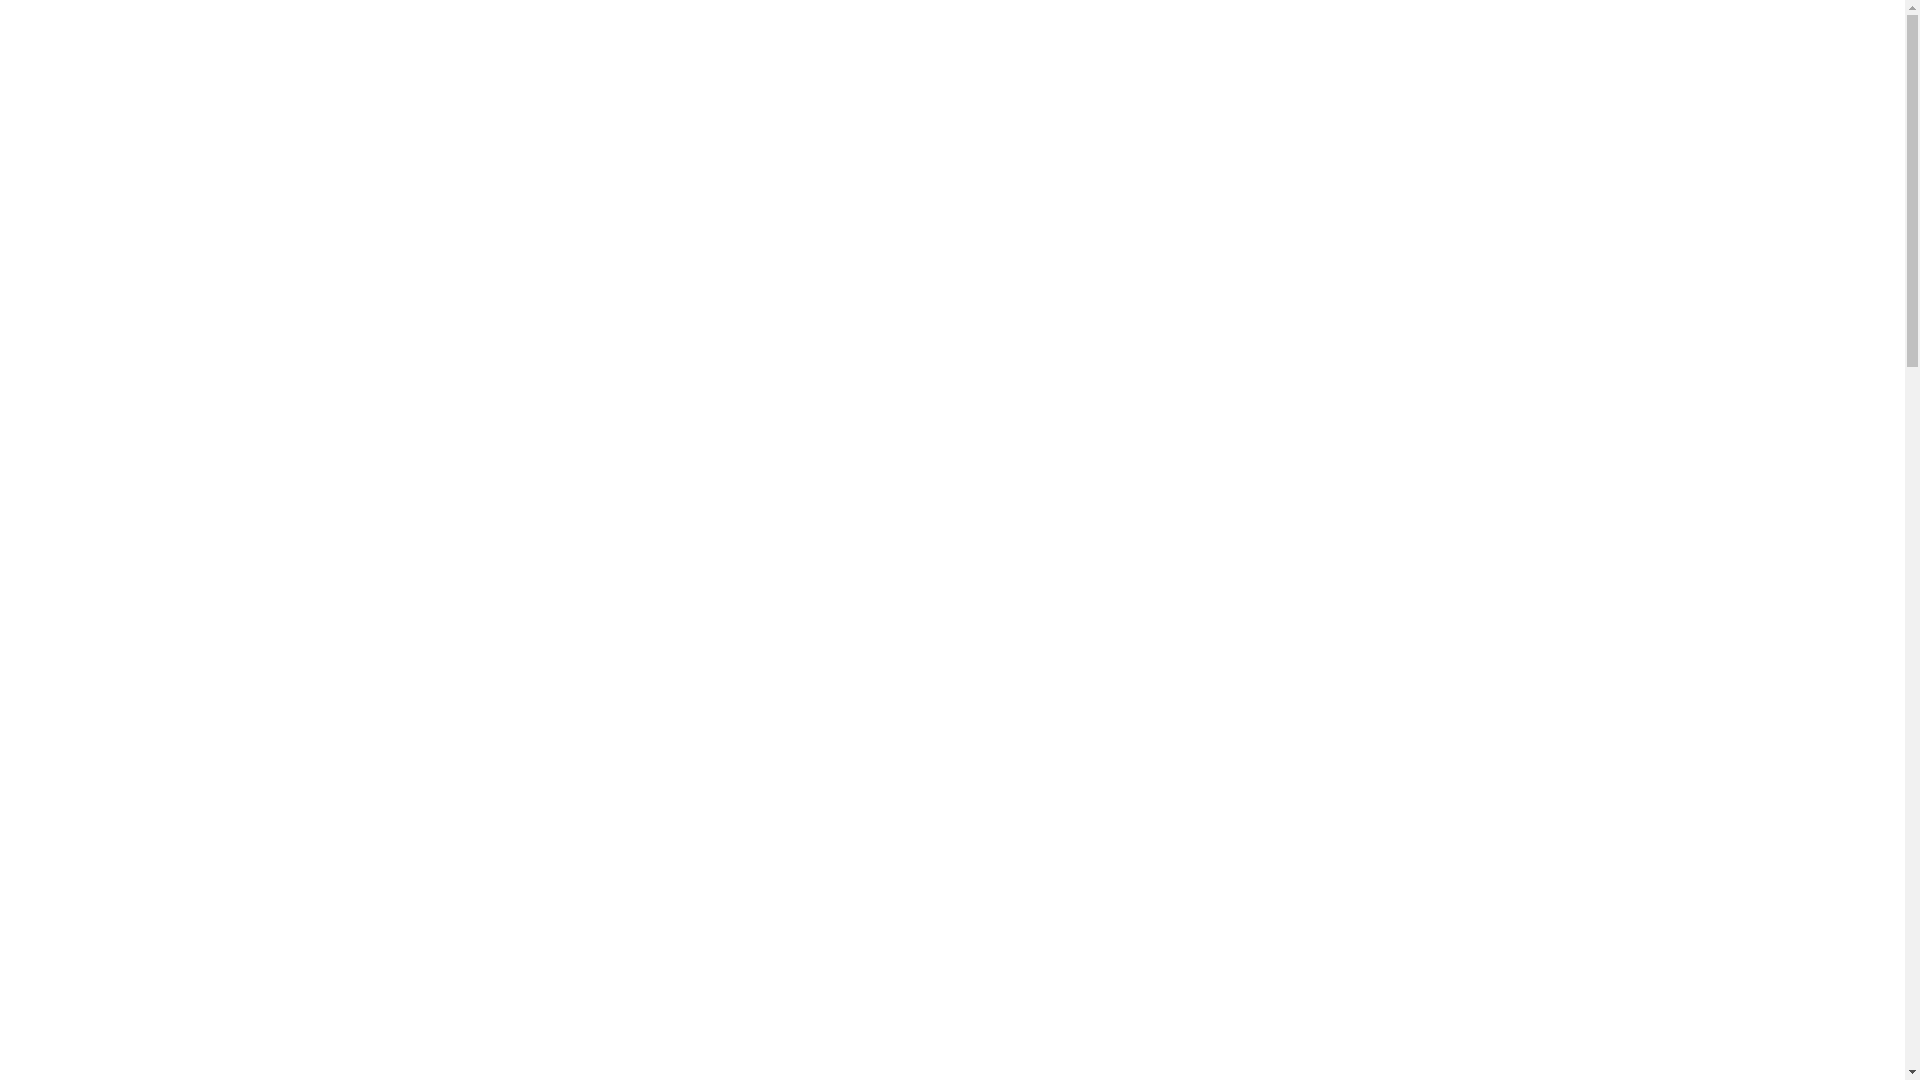  I want to click on Home With Kids, so click(443, 38).